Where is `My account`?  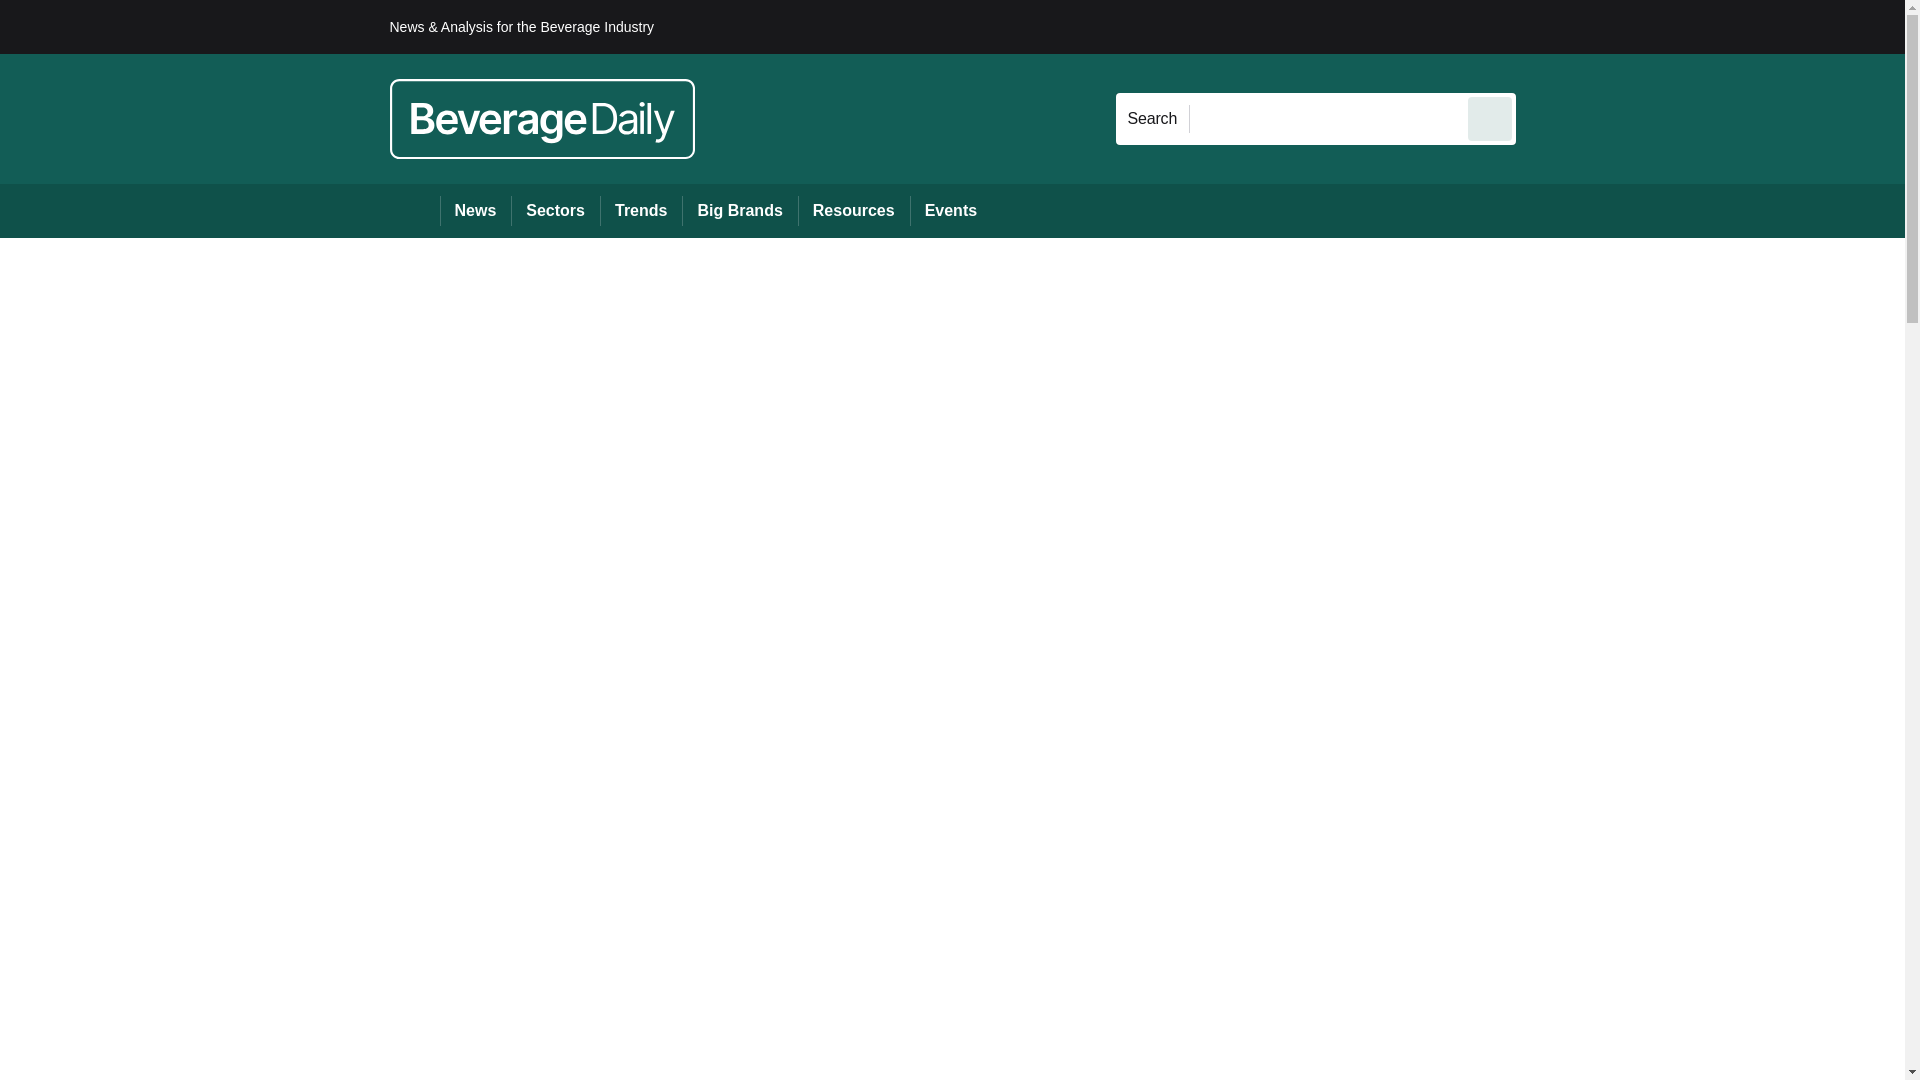 My account is located at coordinates (1658, 26).